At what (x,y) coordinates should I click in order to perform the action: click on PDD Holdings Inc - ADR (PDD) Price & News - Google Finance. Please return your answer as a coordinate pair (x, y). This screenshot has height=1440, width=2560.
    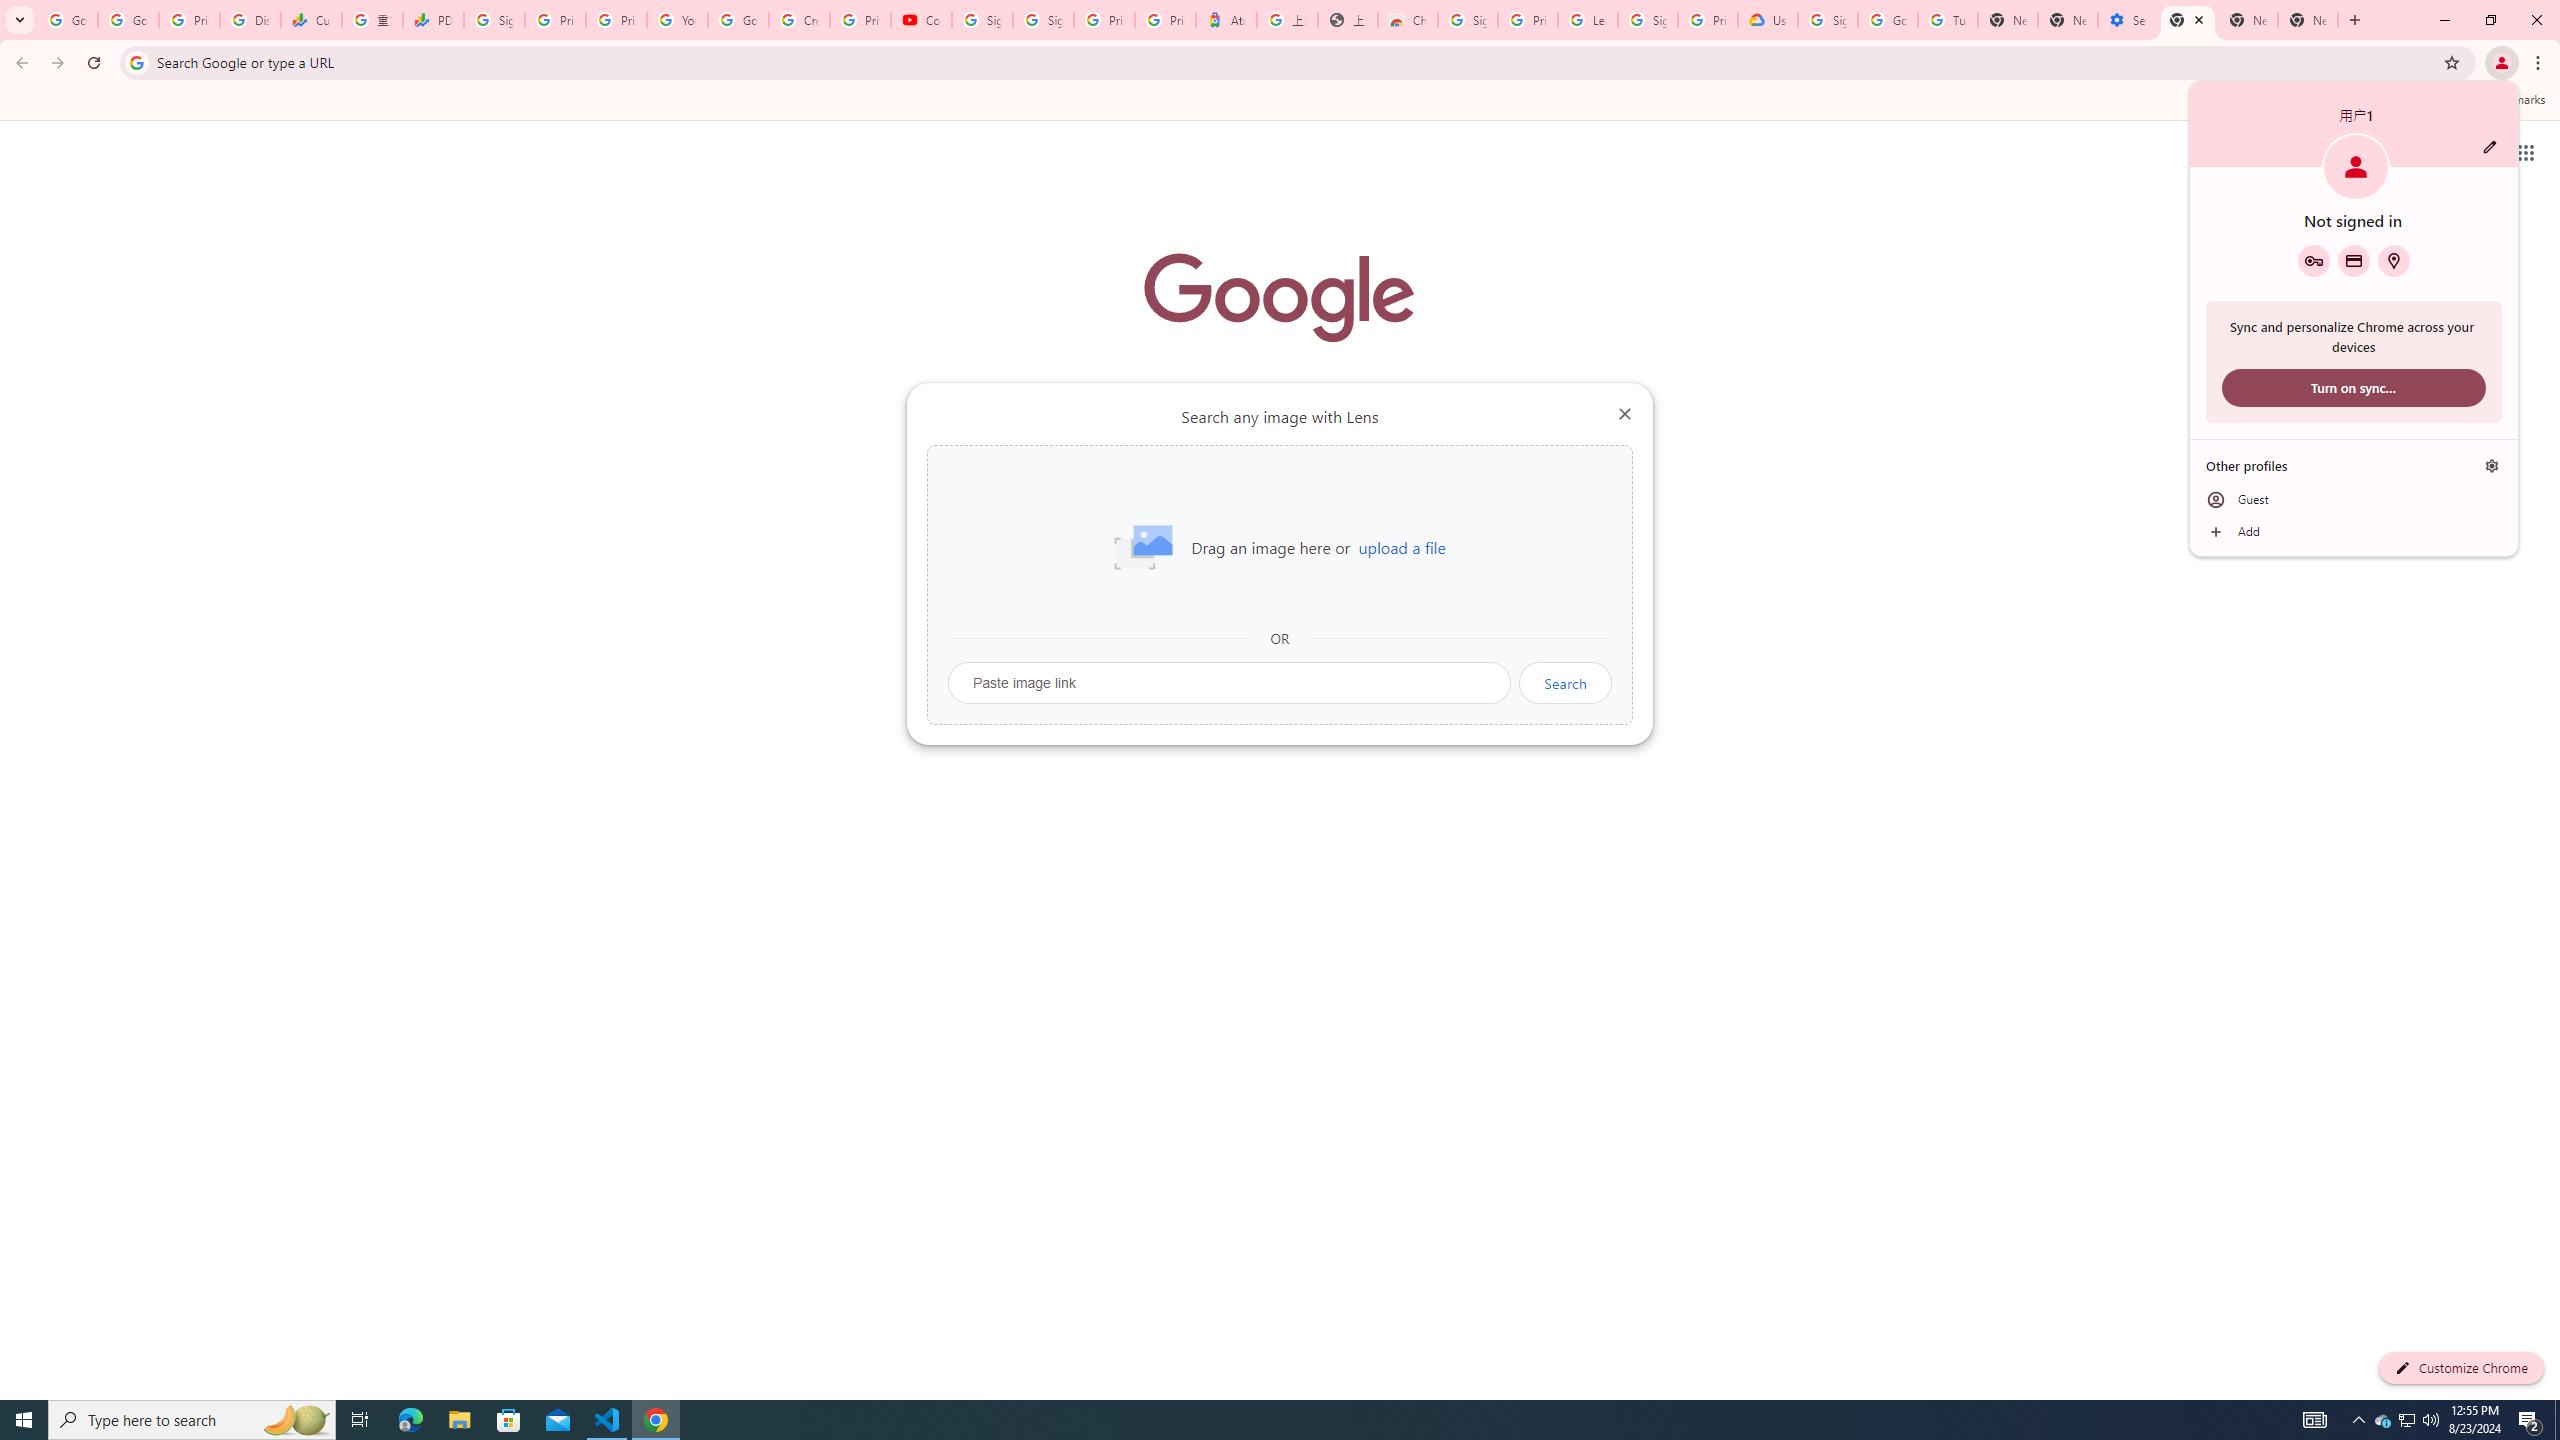
    Looking at the image, I should click on (434, 20).